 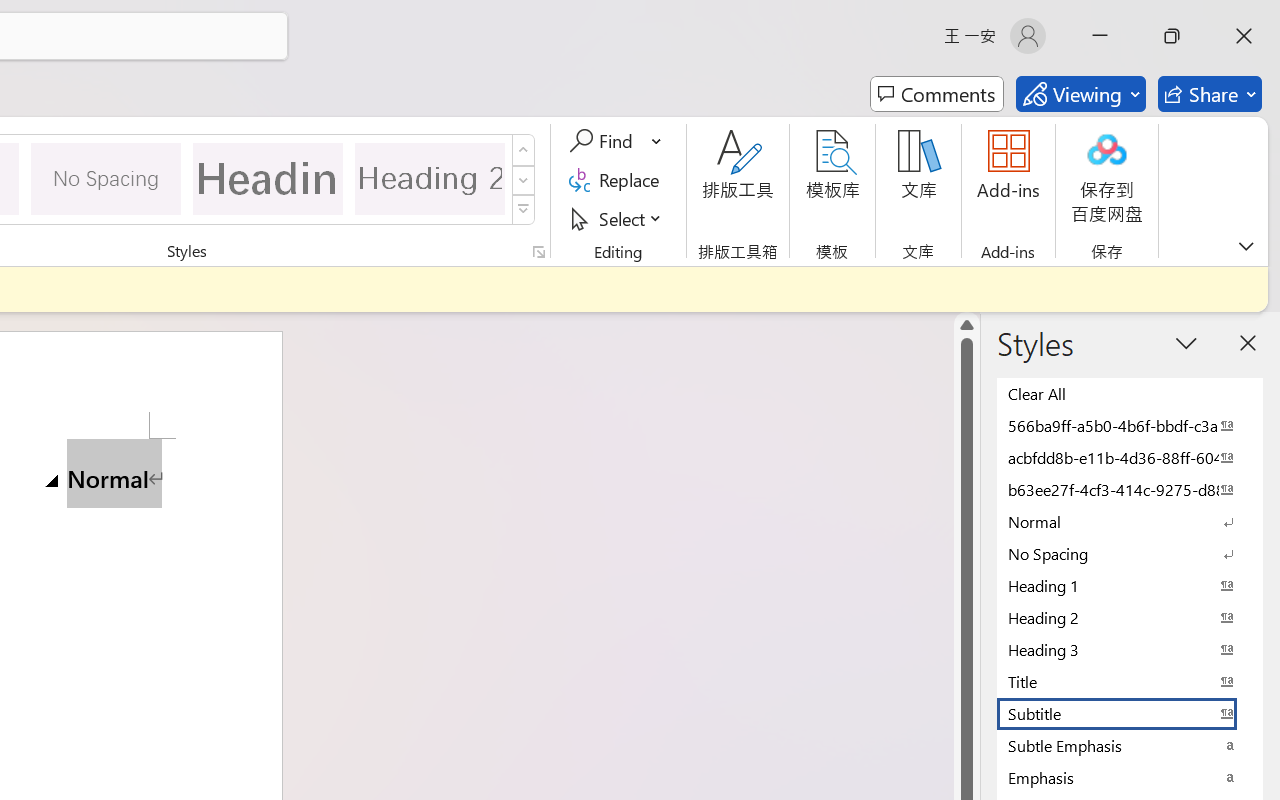 I want to click on Heading 1, so click(x=268, y=178).